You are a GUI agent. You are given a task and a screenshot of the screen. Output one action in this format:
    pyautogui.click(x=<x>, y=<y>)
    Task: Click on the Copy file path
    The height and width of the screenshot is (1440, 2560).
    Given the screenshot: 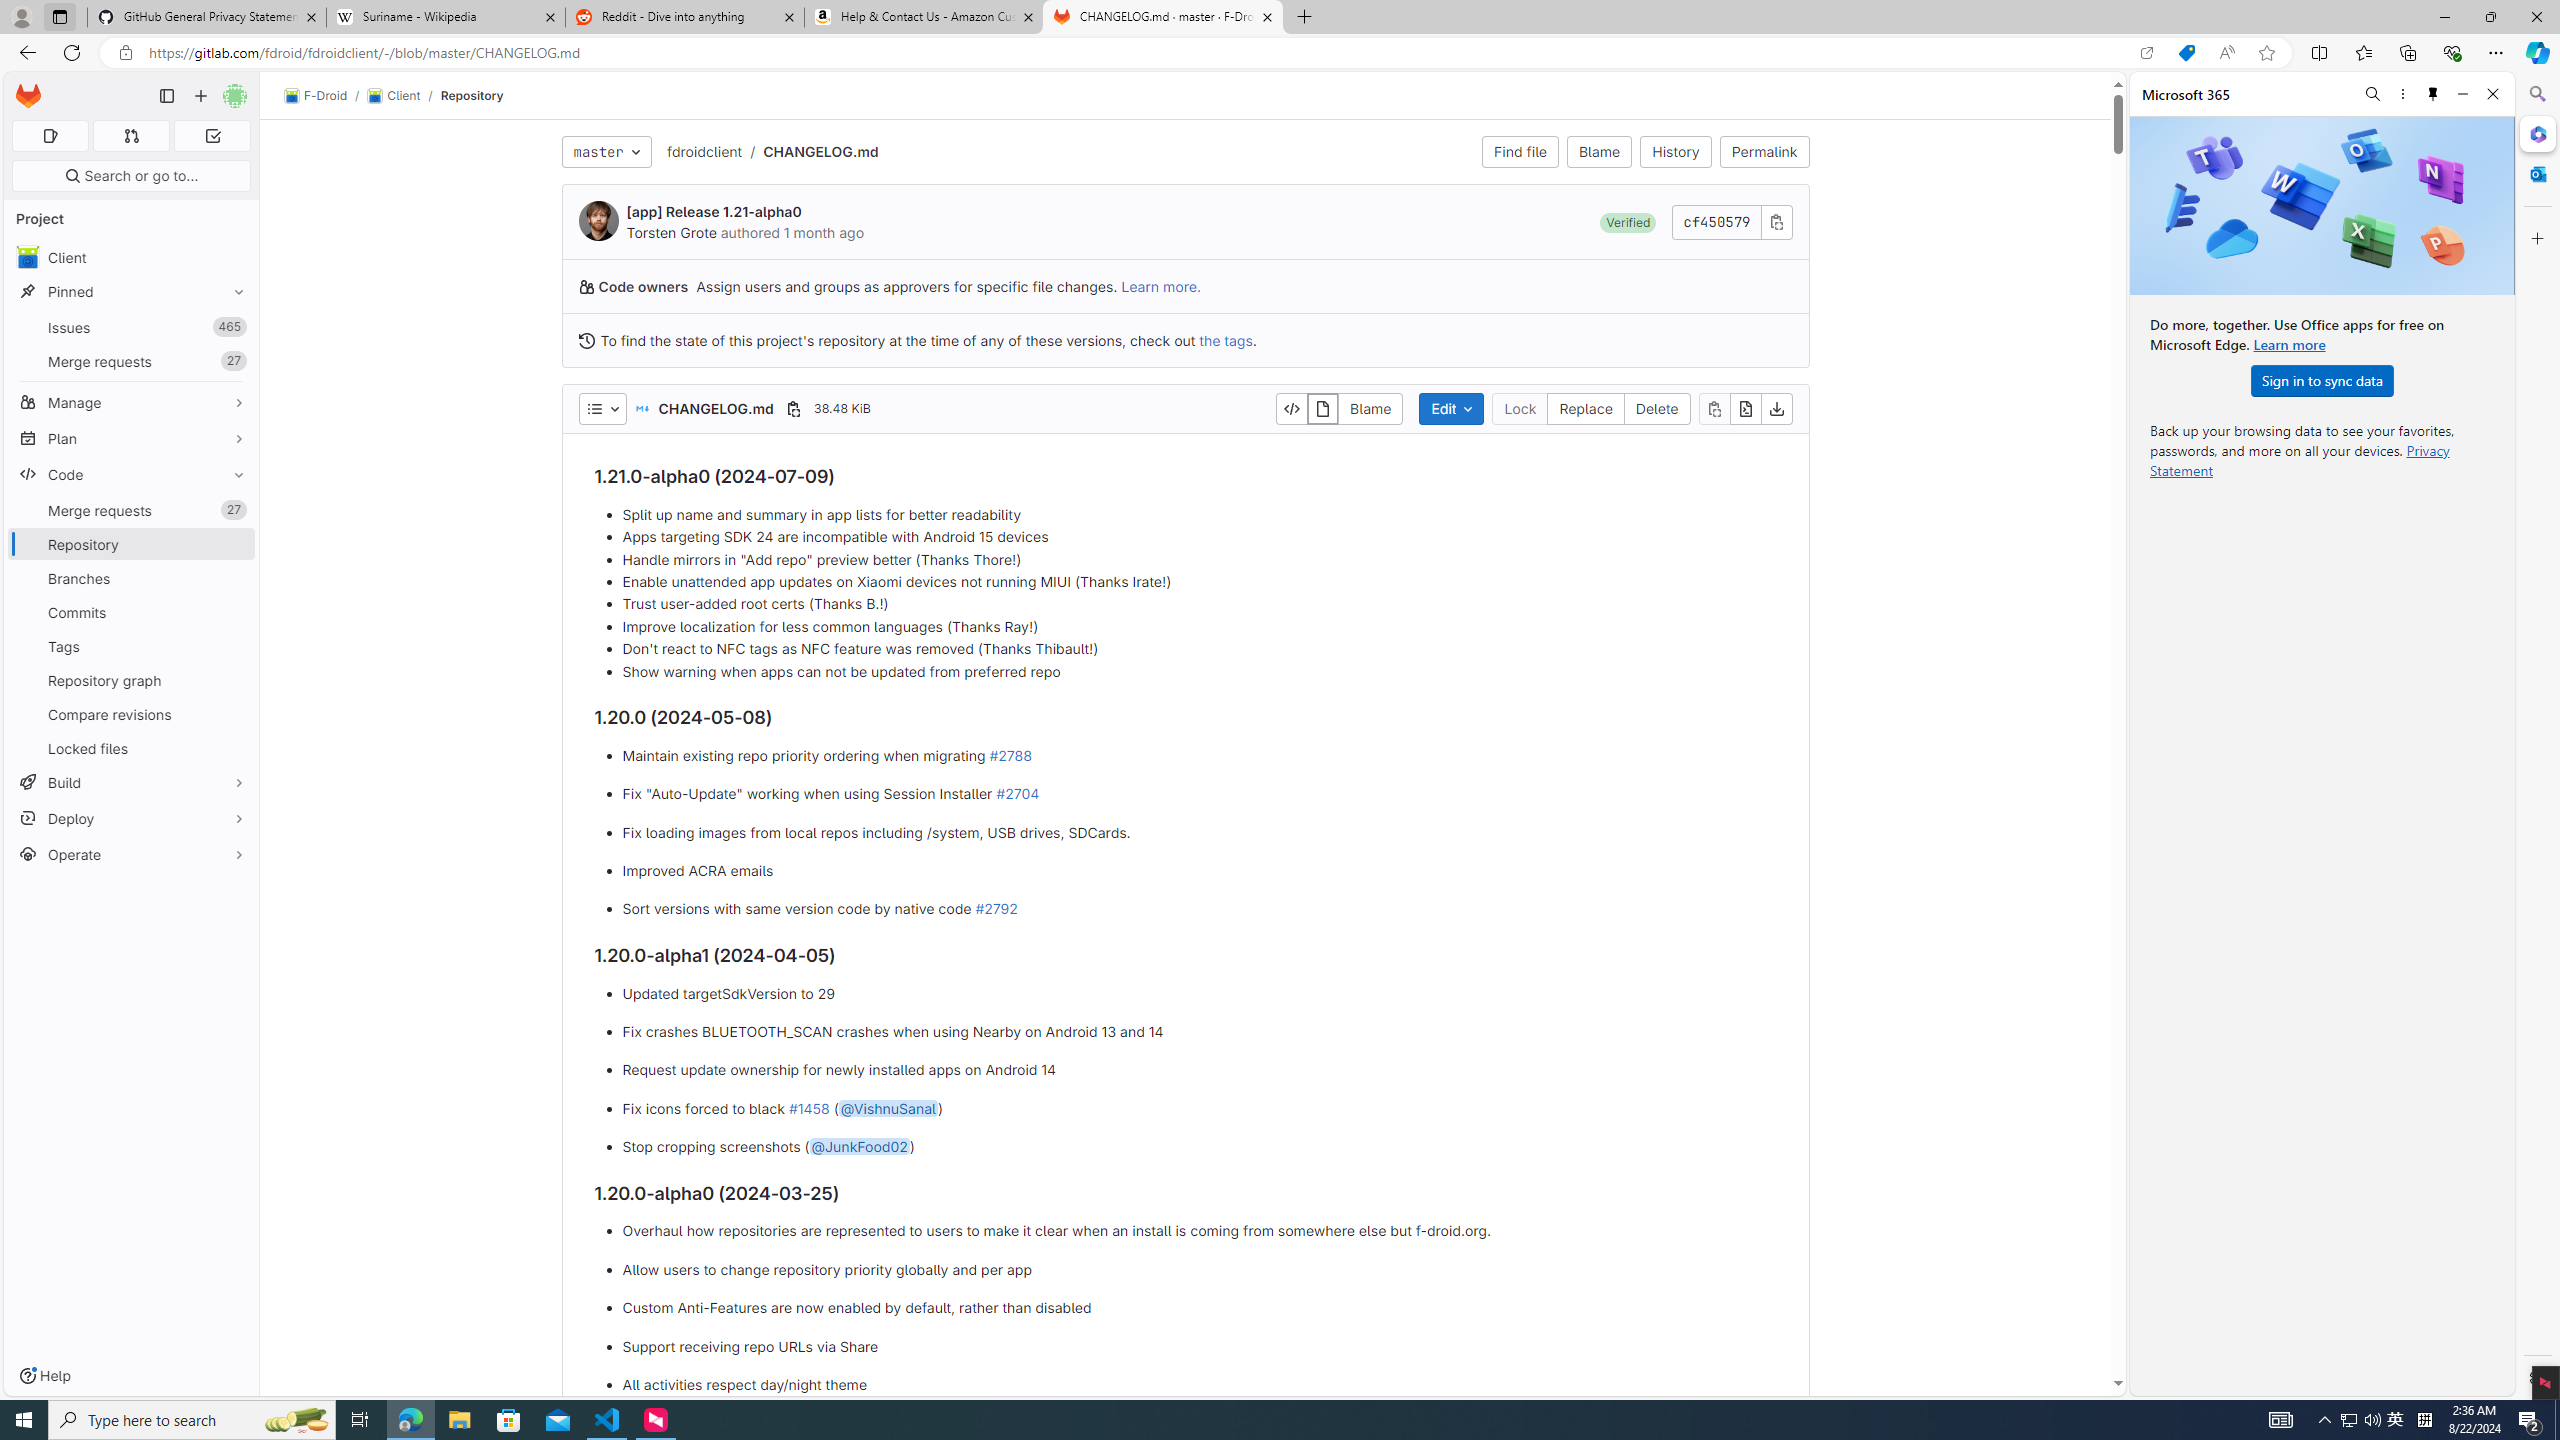 What is the action you would take?
    pyautogui.click(x=793, y=408)
    